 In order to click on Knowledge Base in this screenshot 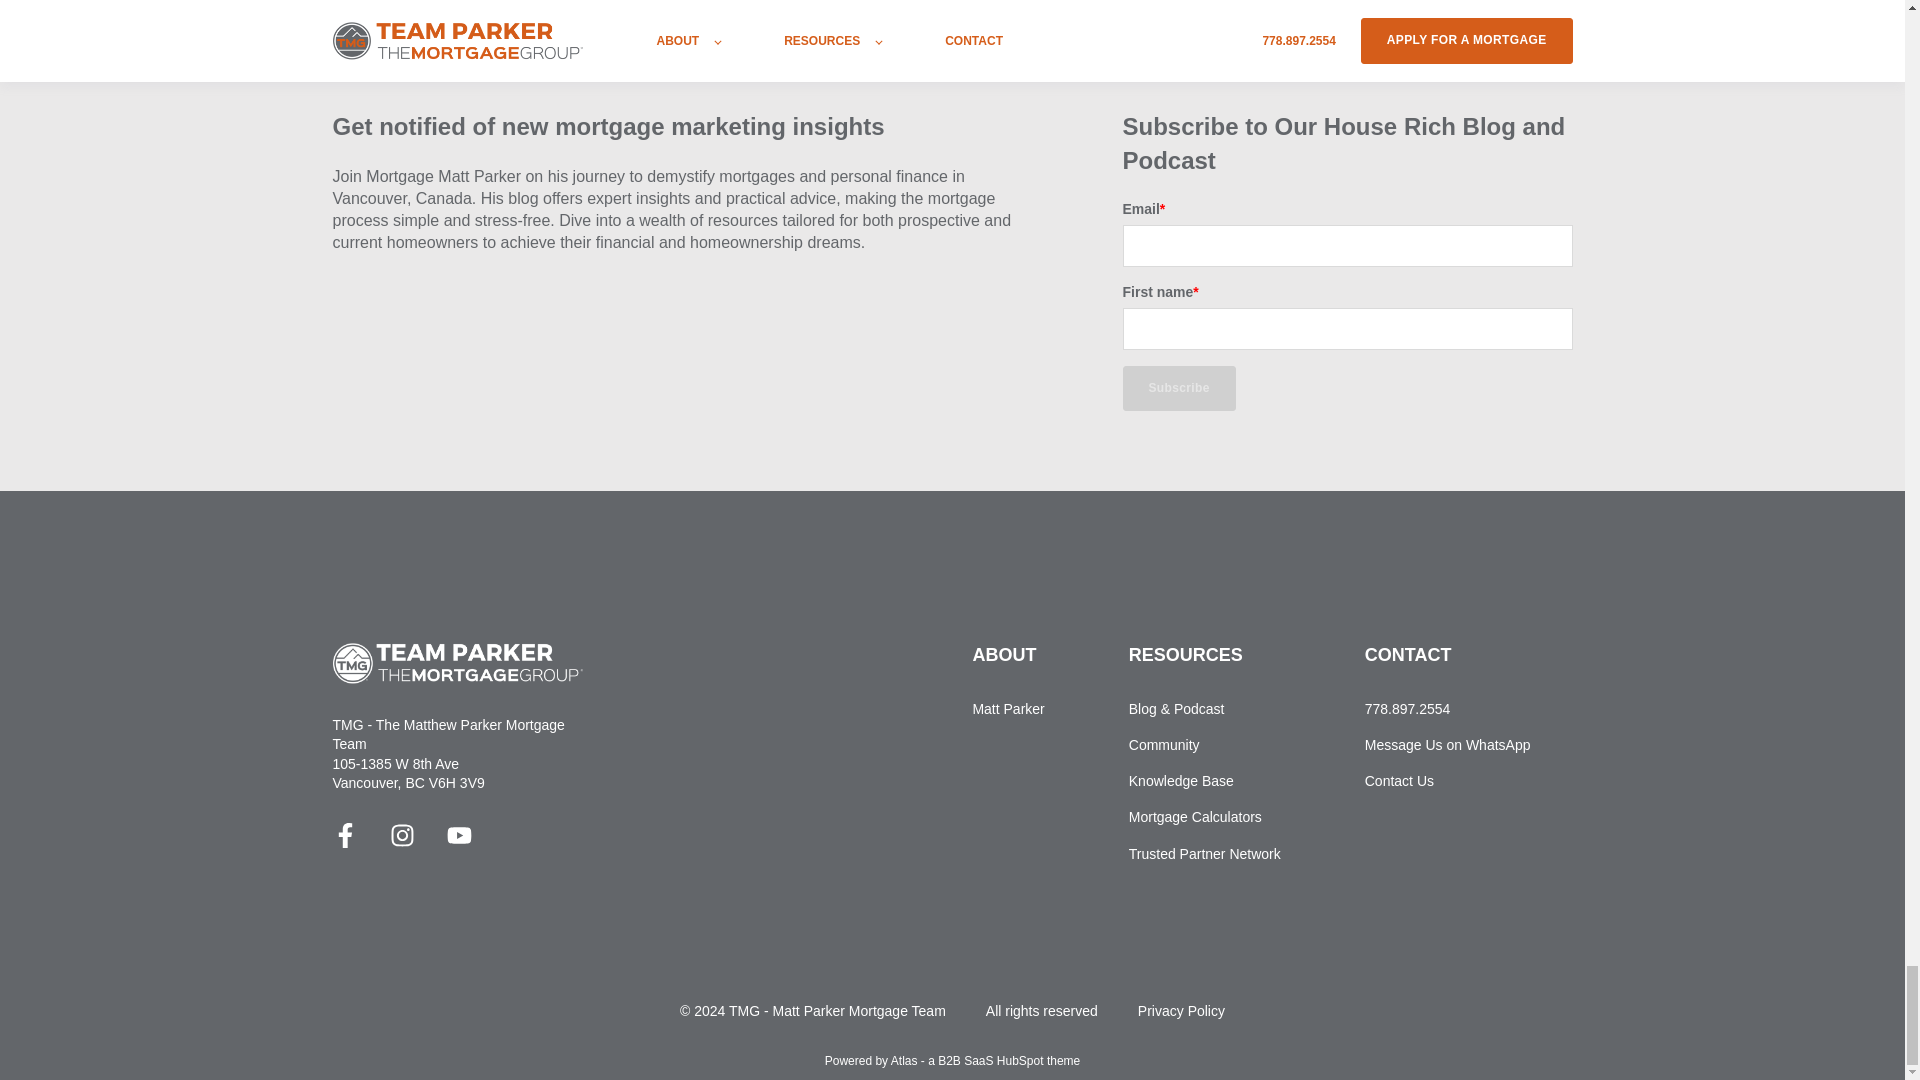, I will do `click(1204, 781)`.